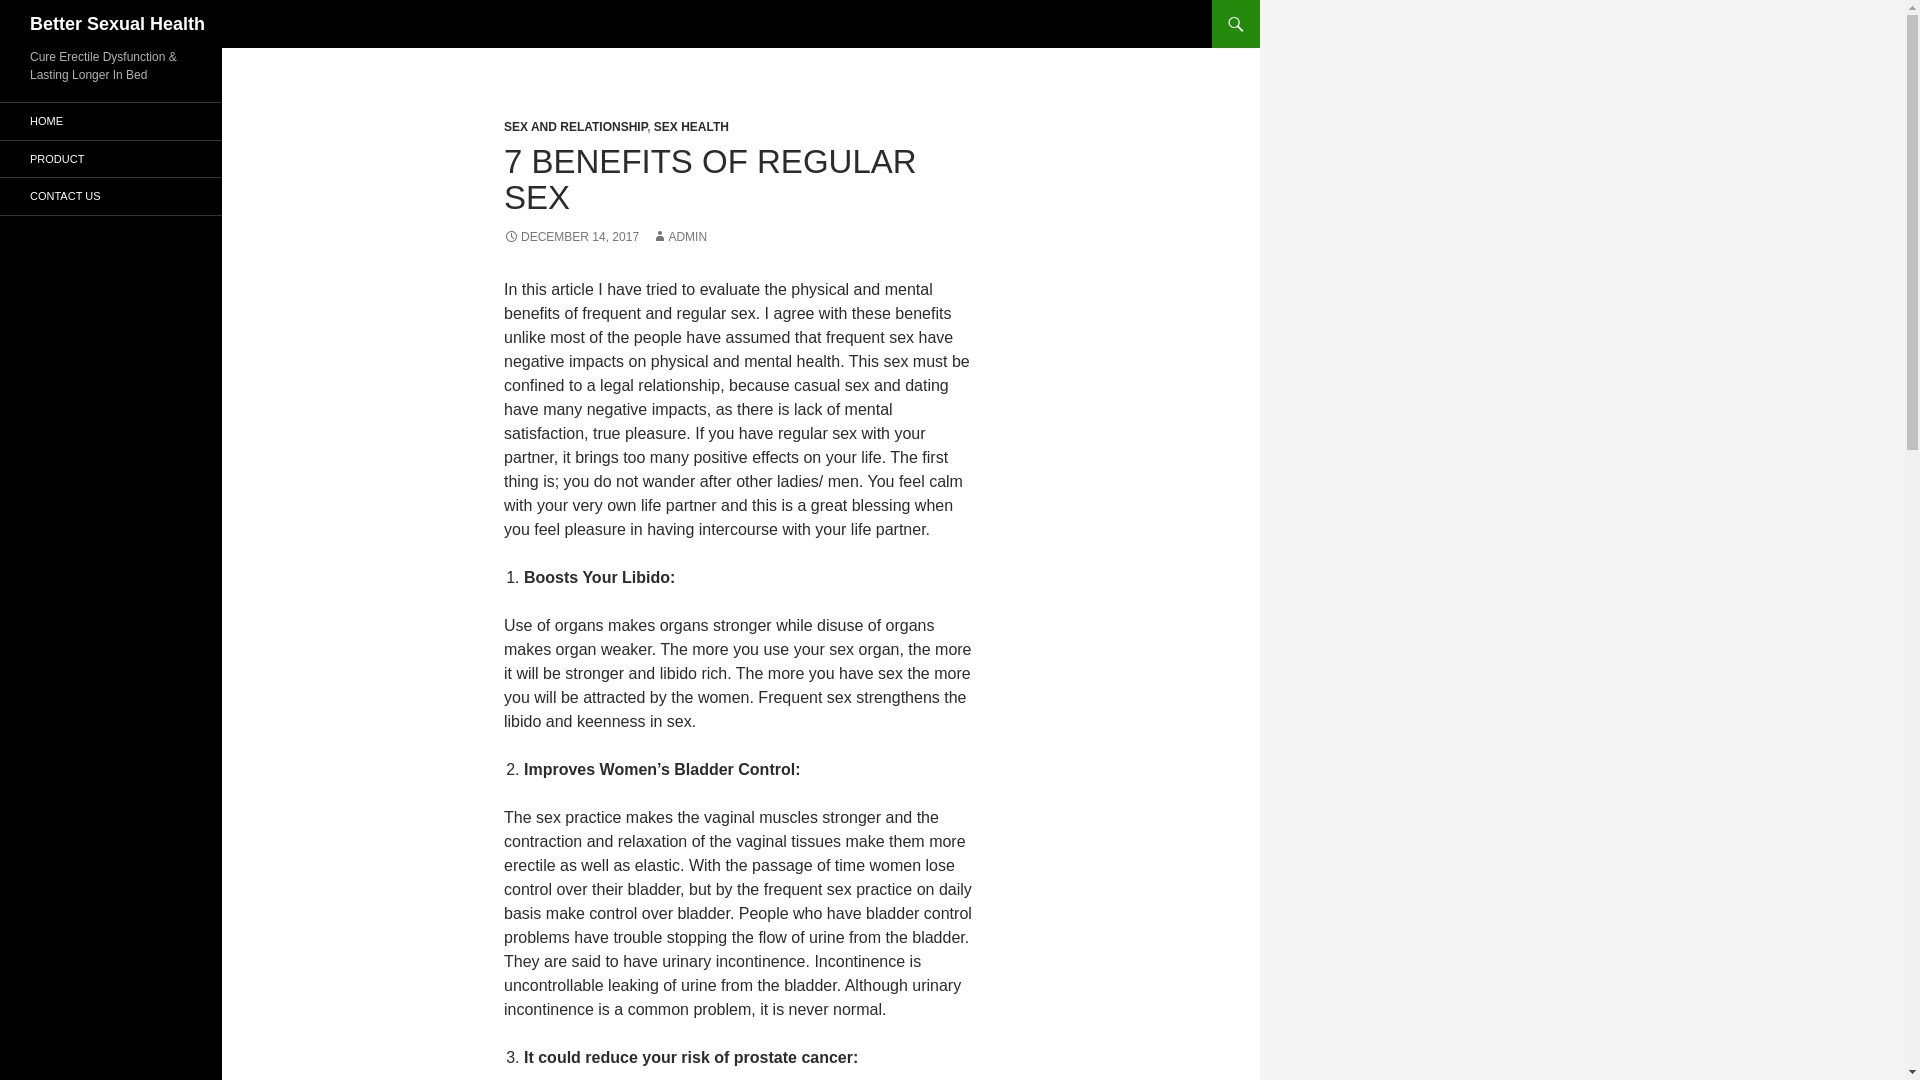  I want to click on HOME, so click(111, 121).